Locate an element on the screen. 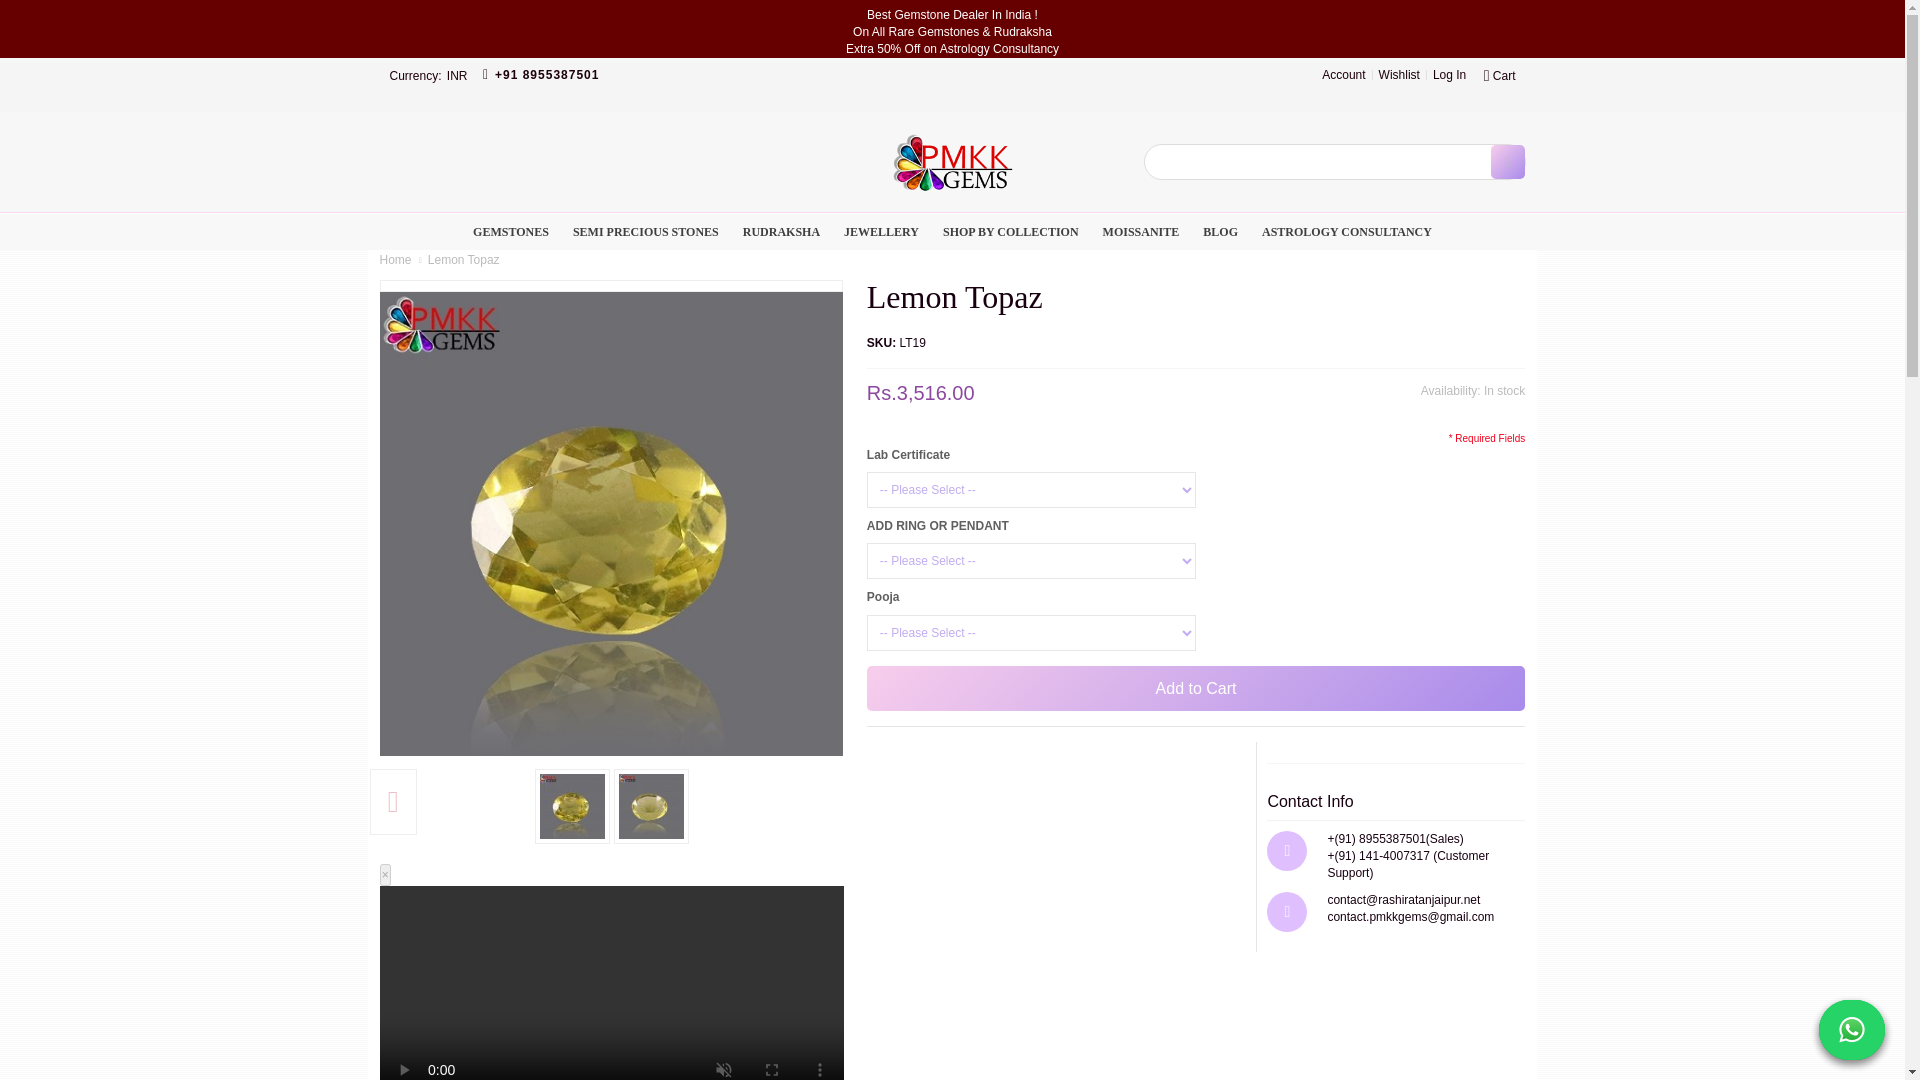 The image size is (1920, 1080). Wishlist is located at coordinates (1399, 74).